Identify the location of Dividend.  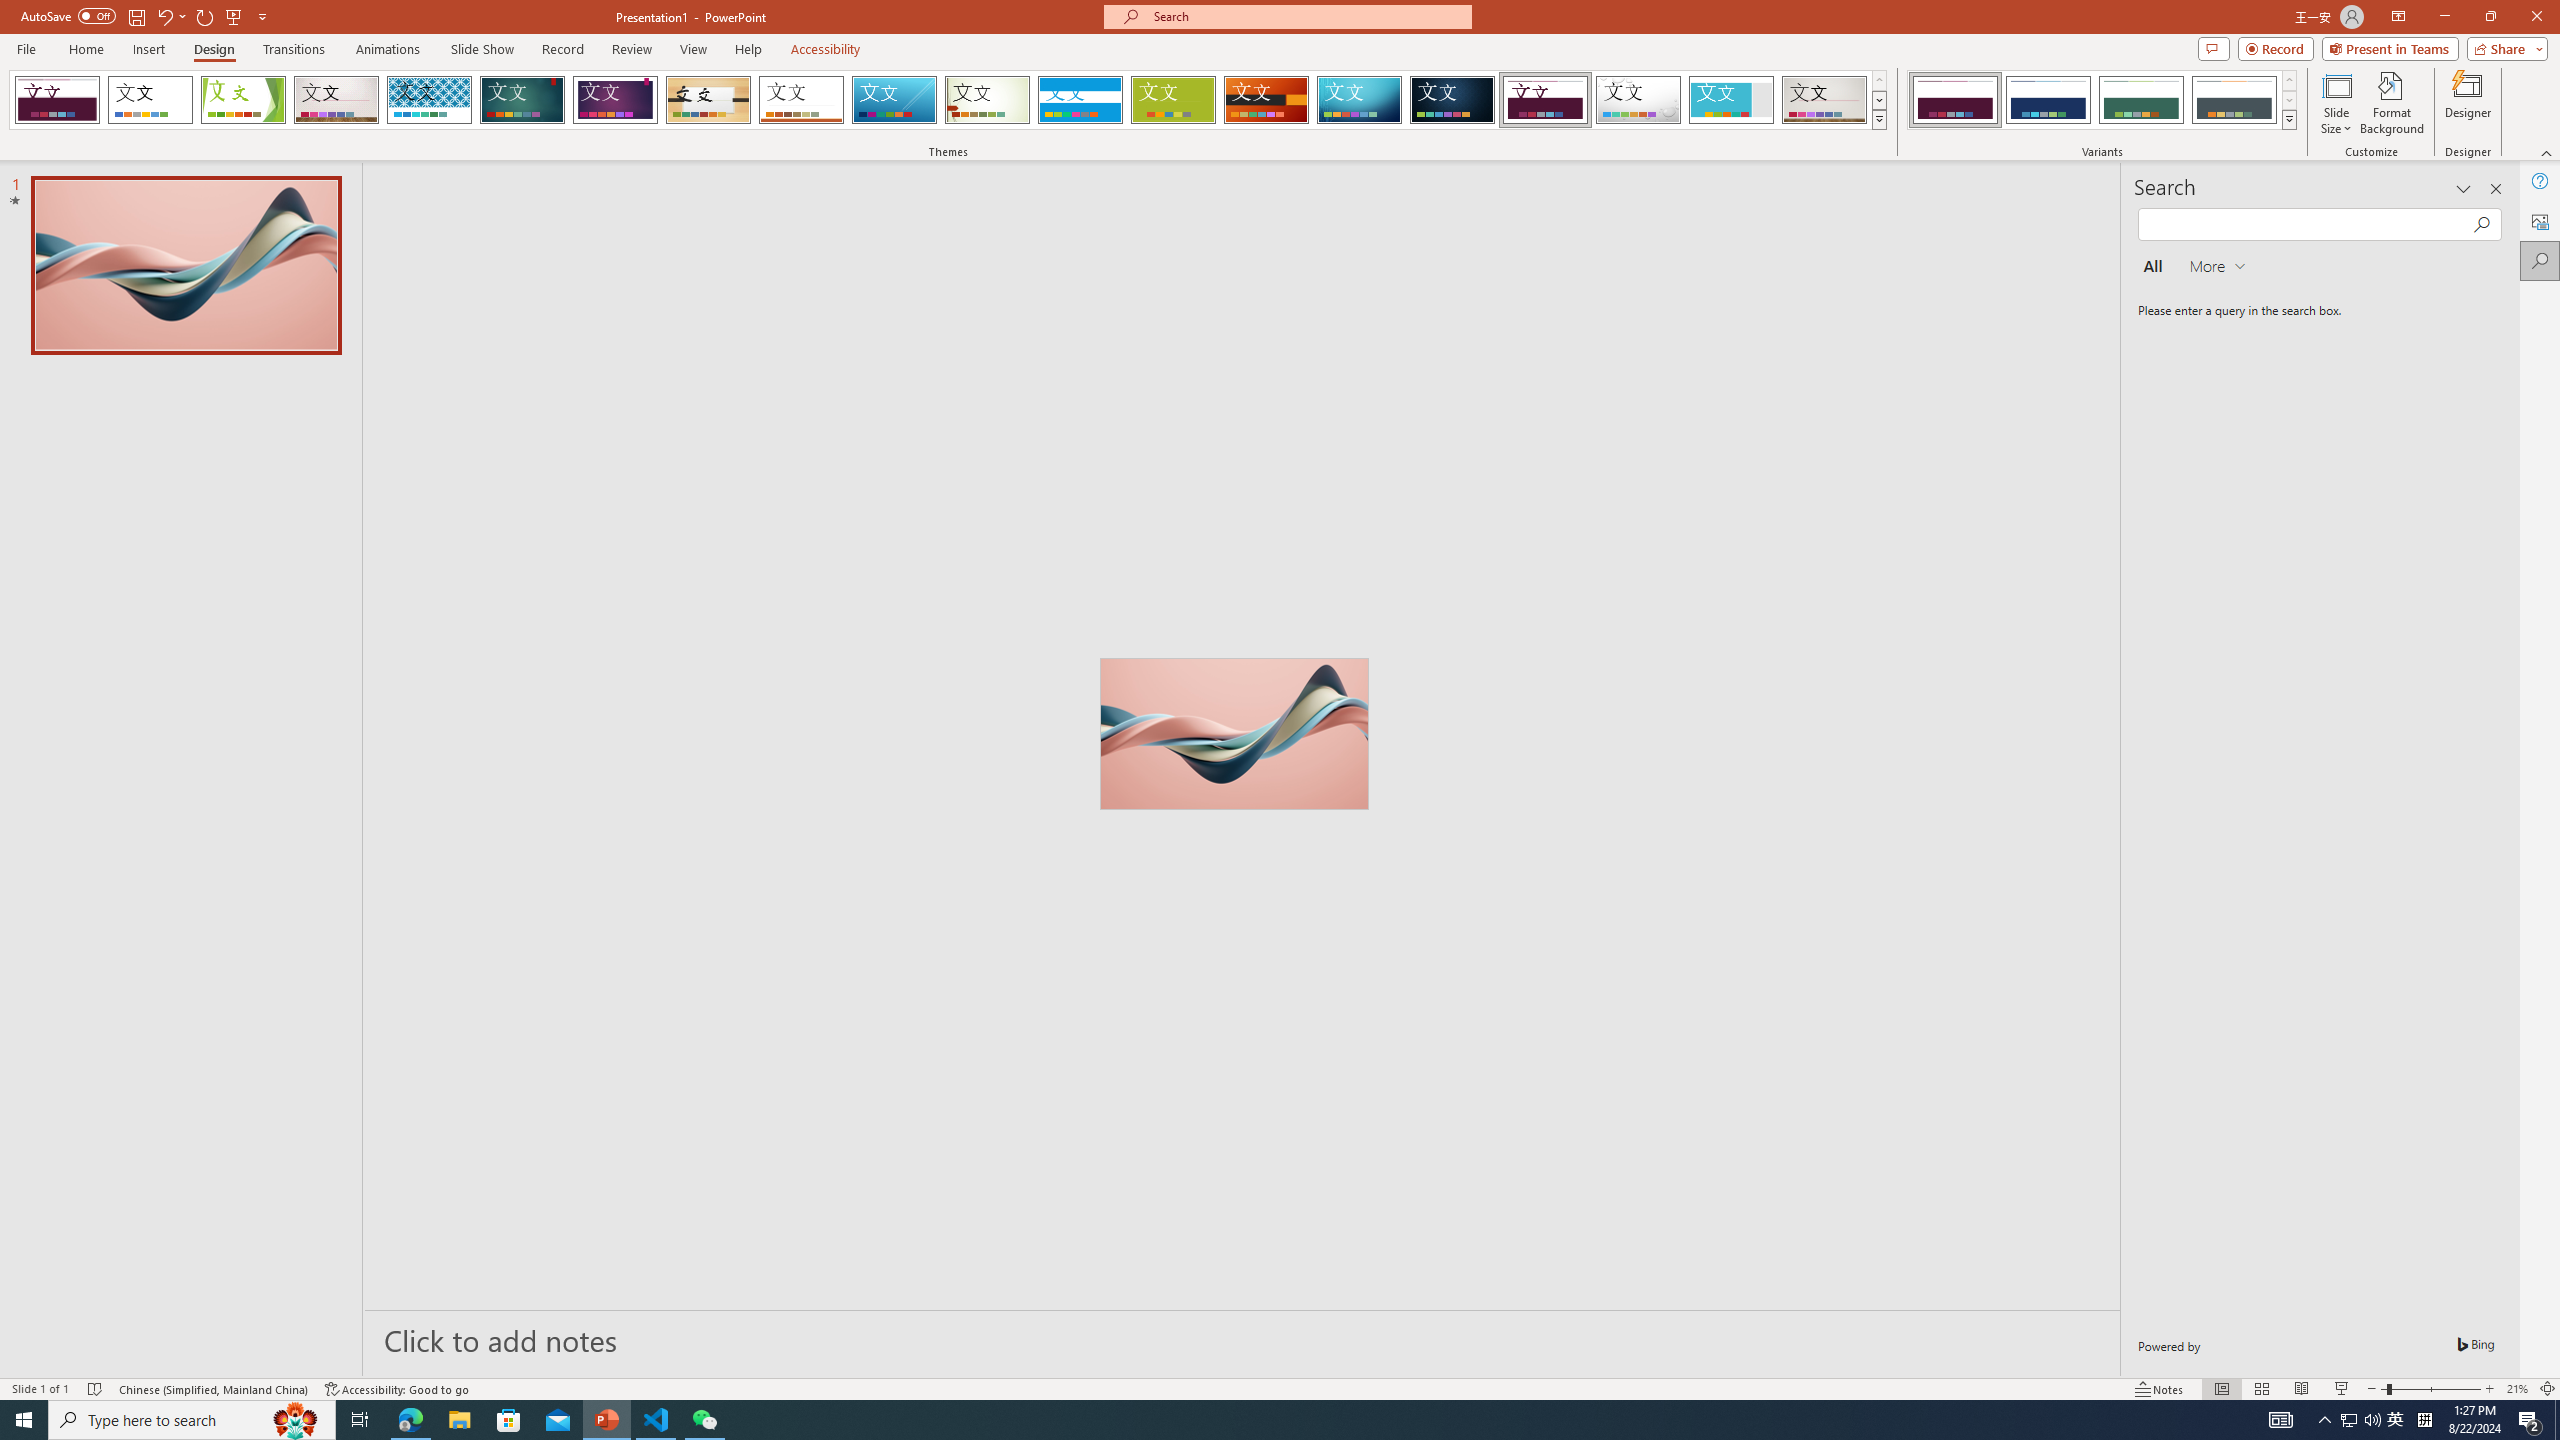
(1546, 100).